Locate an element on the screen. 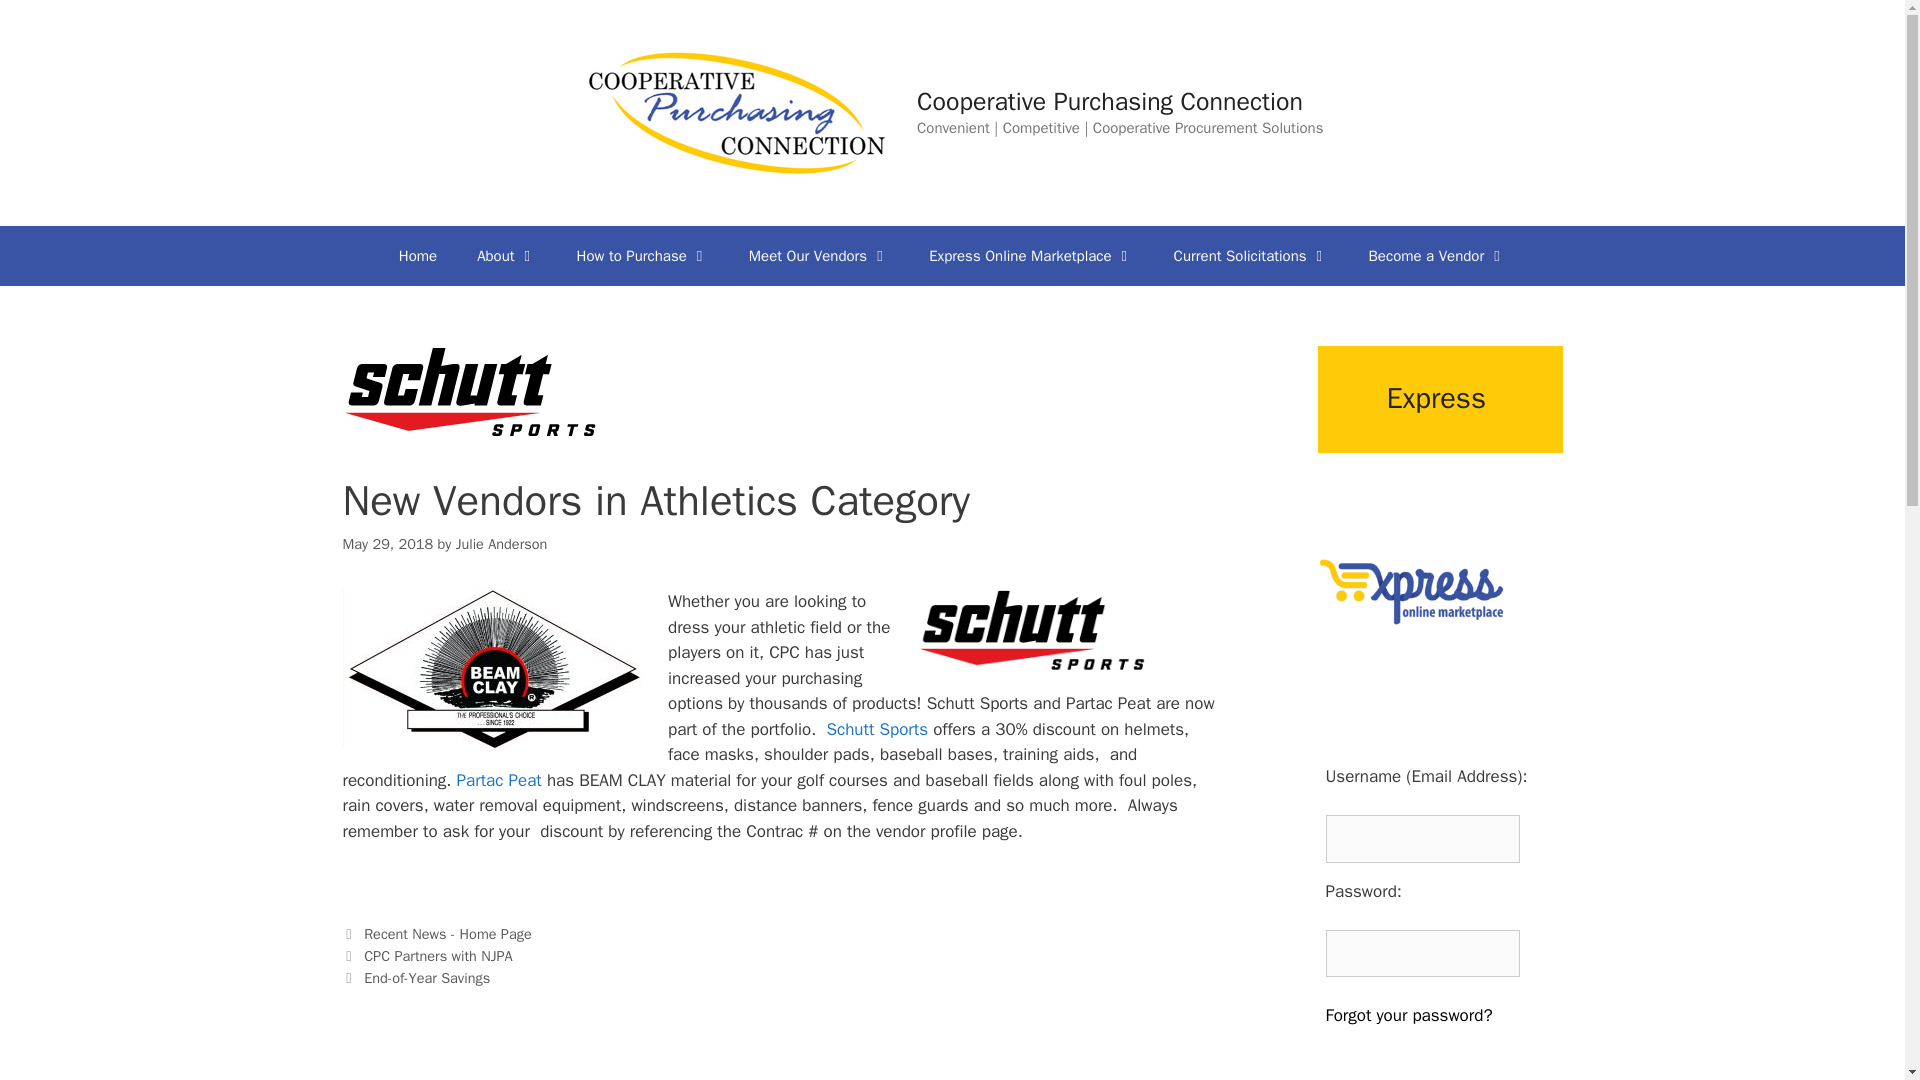 The height and width of the screenshot is (1080, 1920). About is located at coordinates (506, 256).